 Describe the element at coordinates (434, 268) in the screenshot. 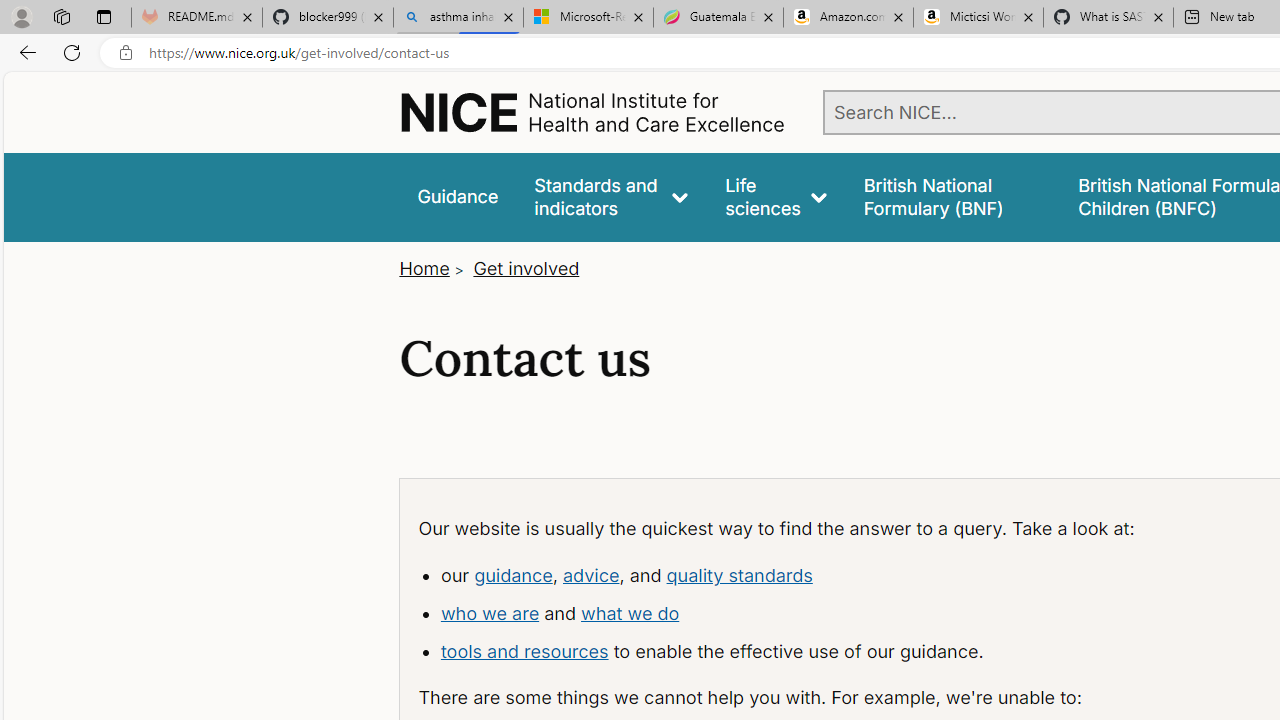

I see `Home>` at that location.